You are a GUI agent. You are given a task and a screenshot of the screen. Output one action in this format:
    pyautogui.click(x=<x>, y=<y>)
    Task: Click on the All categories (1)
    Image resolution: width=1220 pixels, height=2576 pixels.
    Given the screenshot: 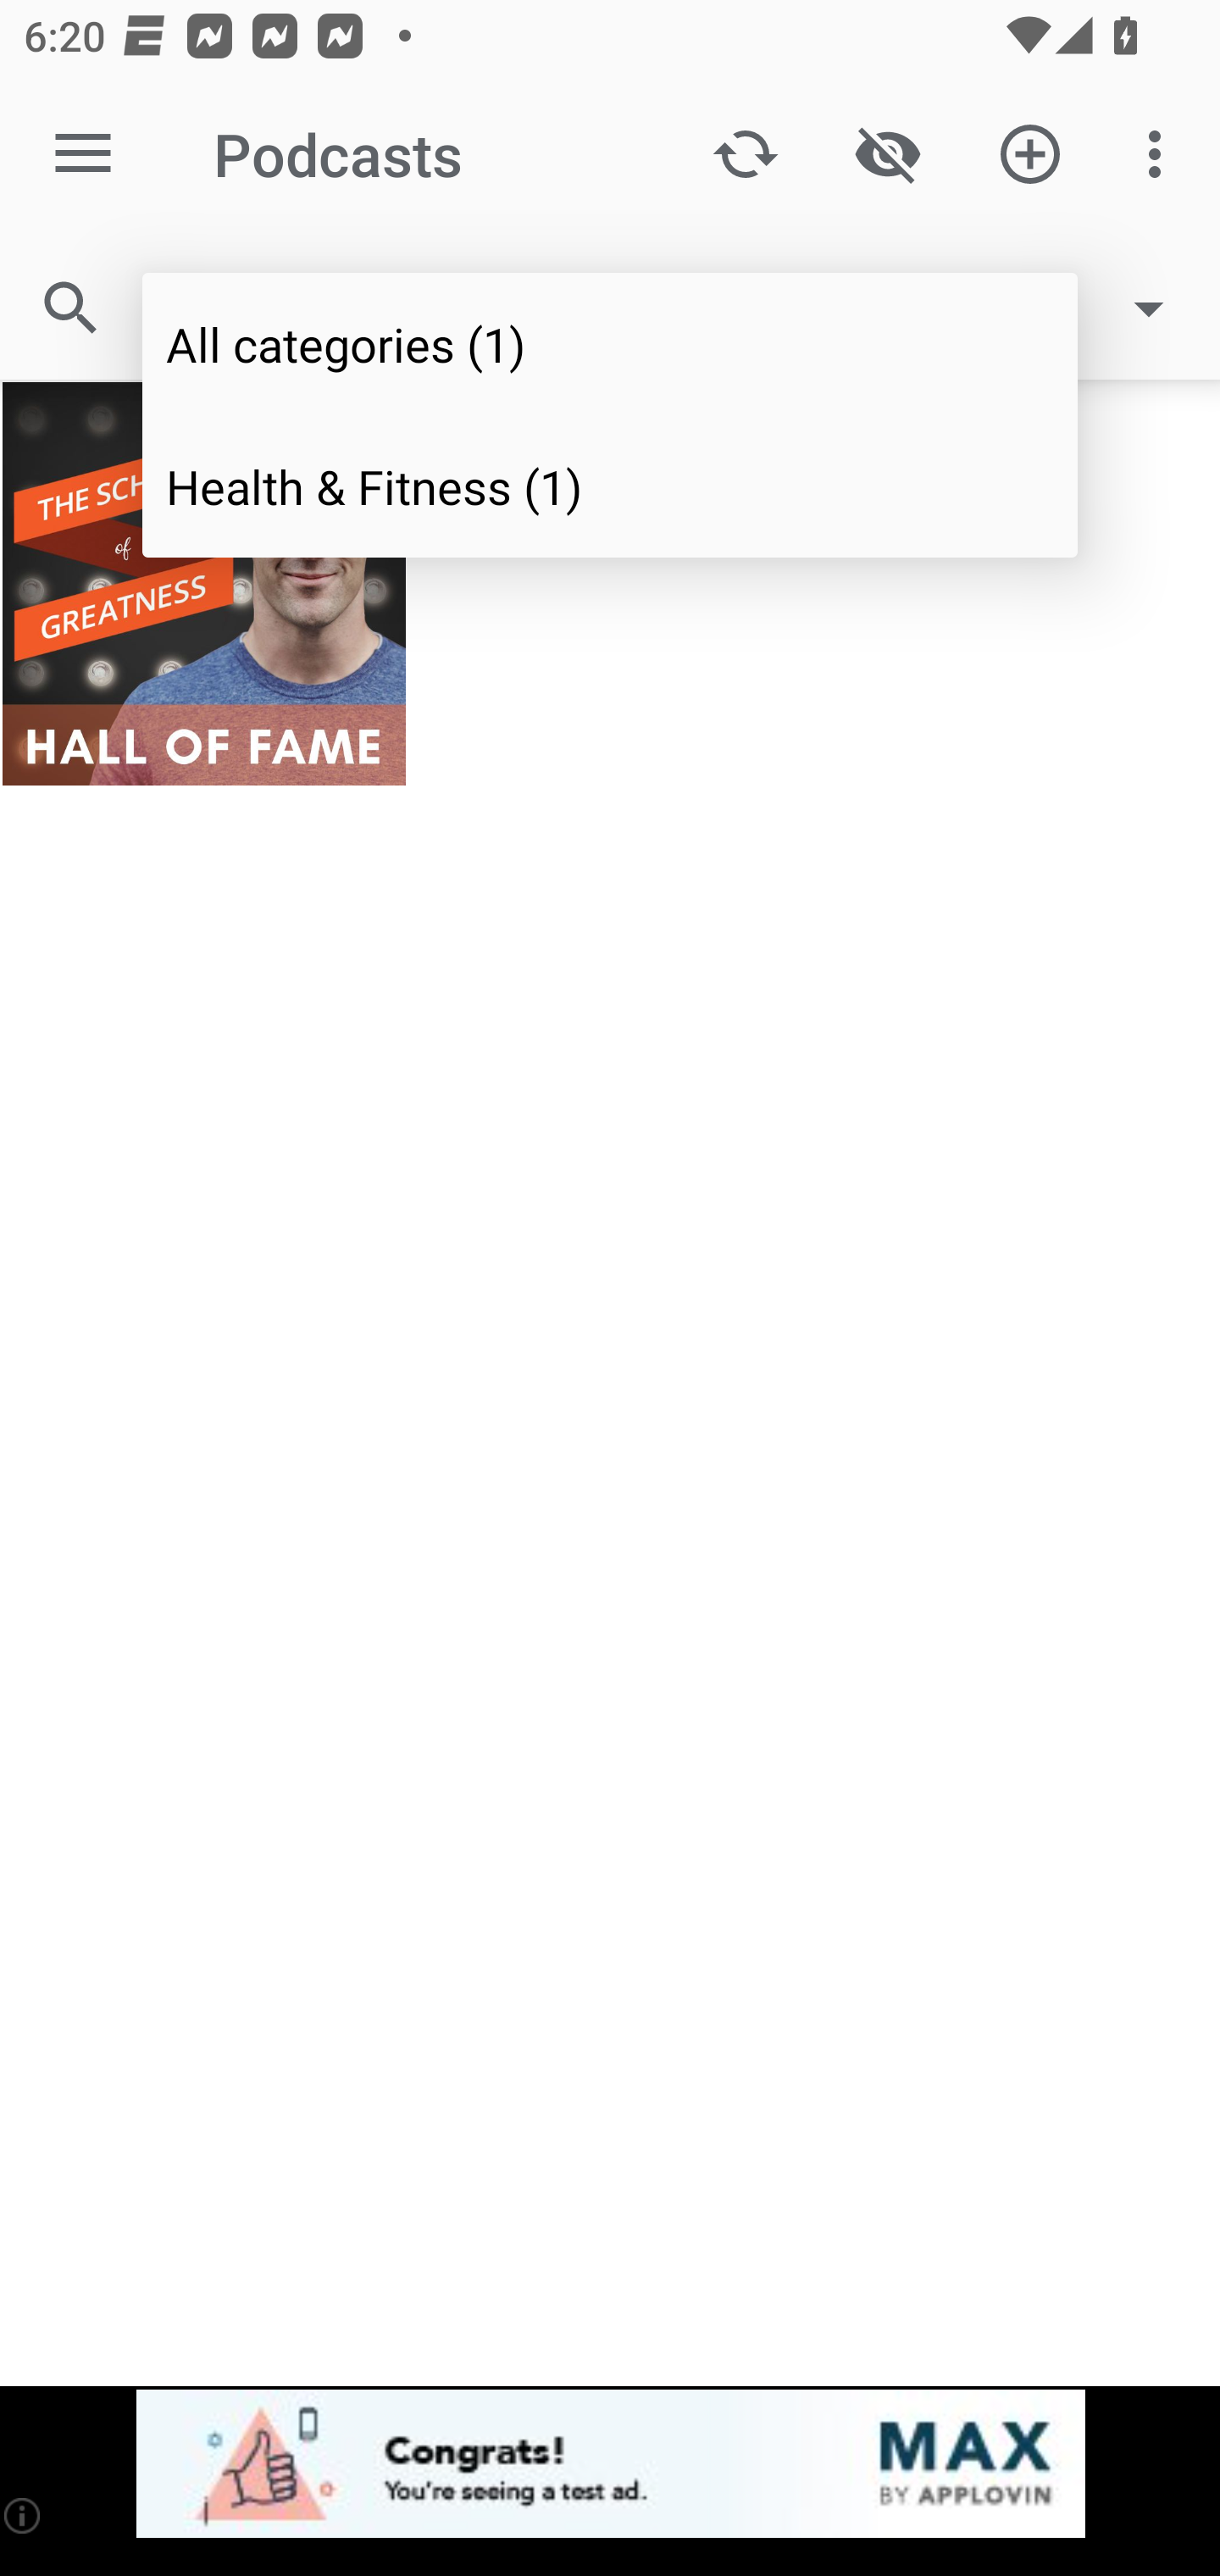 What is the action you would take?
    pyautogui.click(x=610, y=344)
    